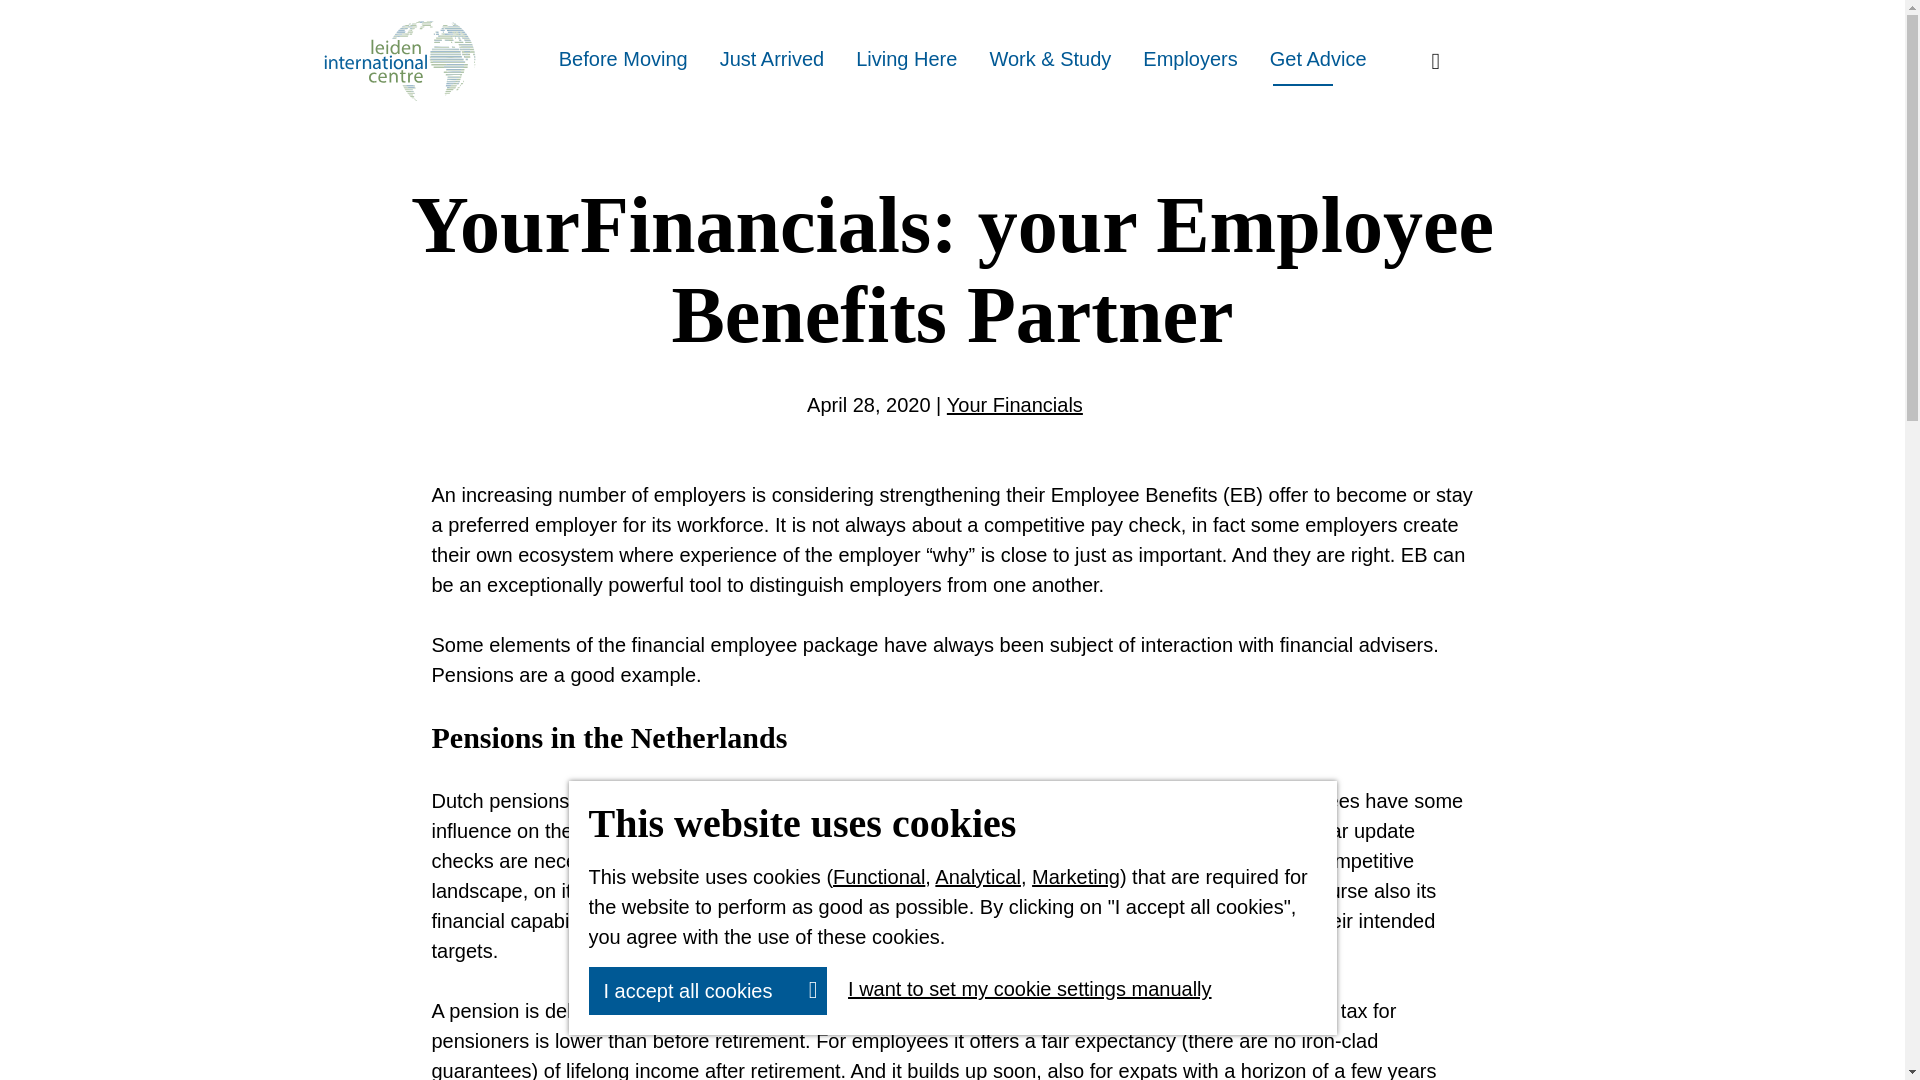  Describe the element at coordinates (1076, 876) in the screenshot. I see `Marketing` at that location.